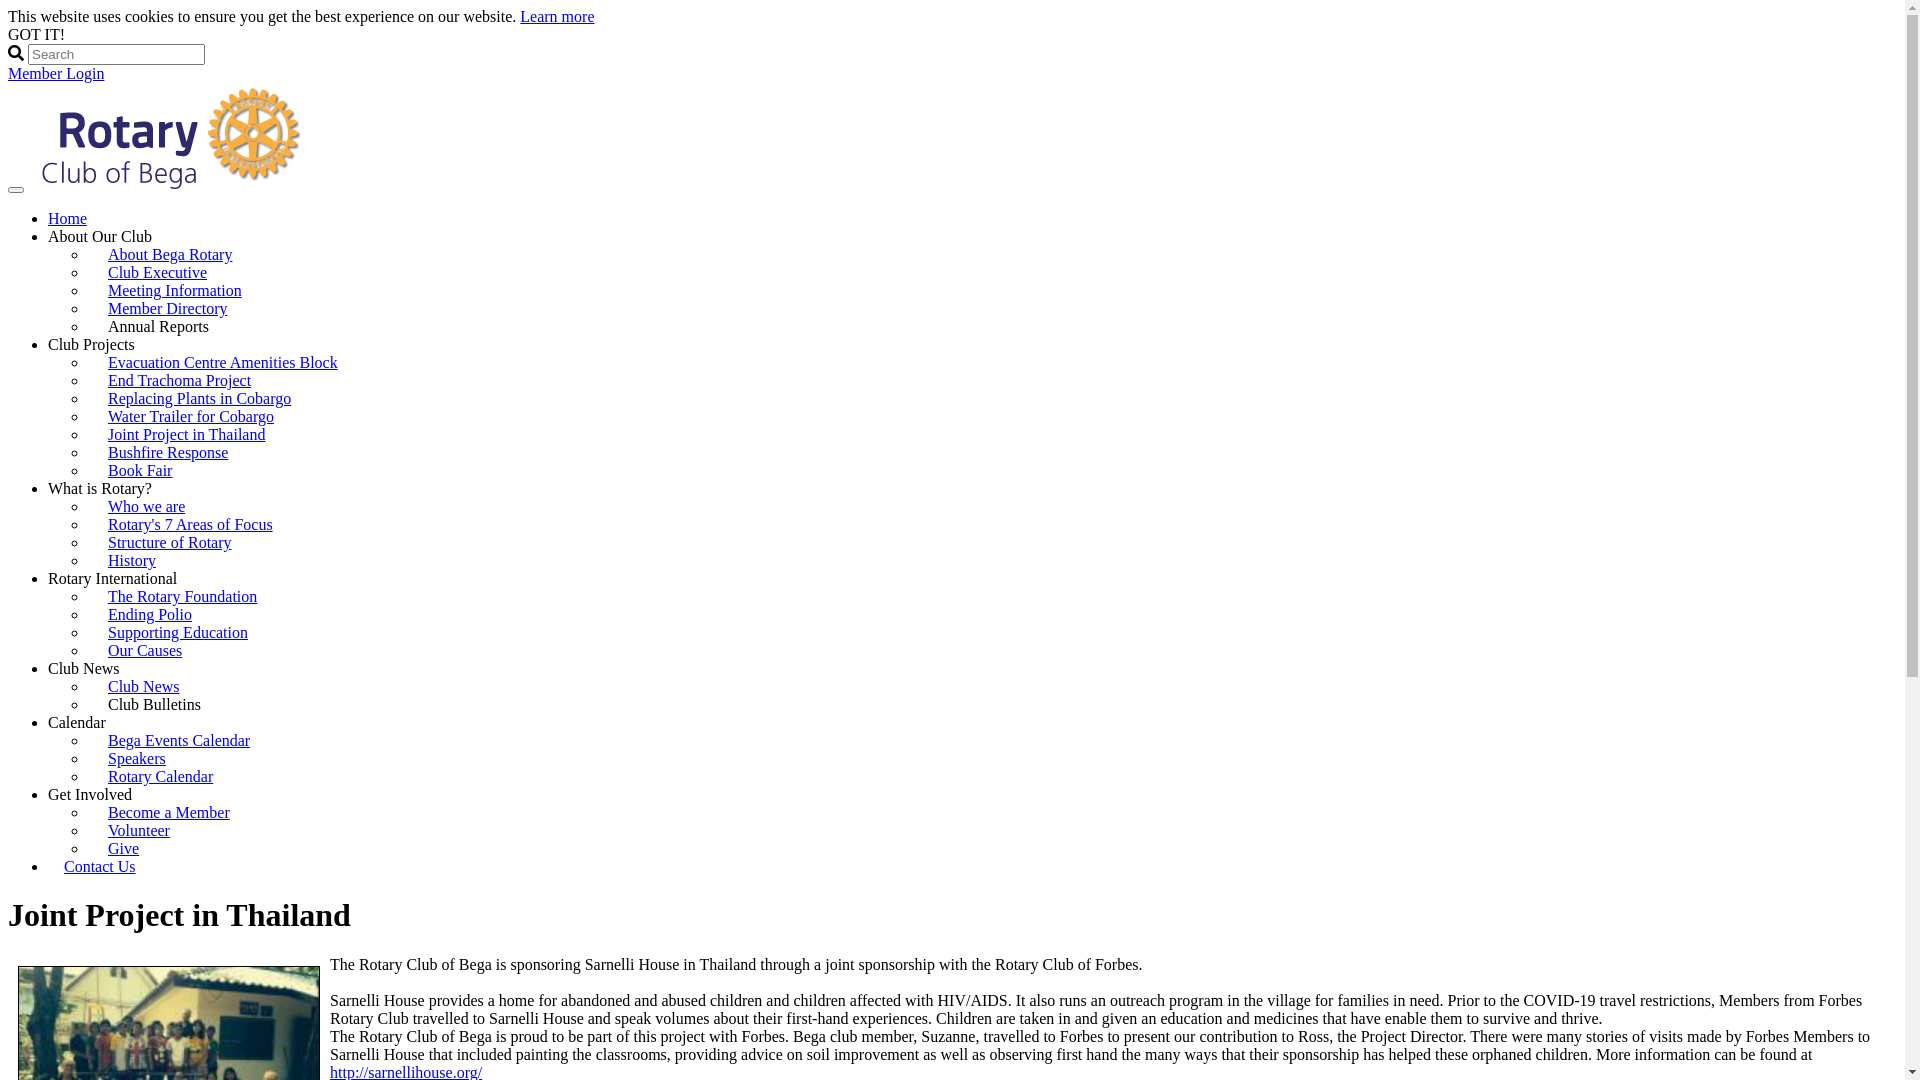  I want to click on Member Directory, so click(168, 308).